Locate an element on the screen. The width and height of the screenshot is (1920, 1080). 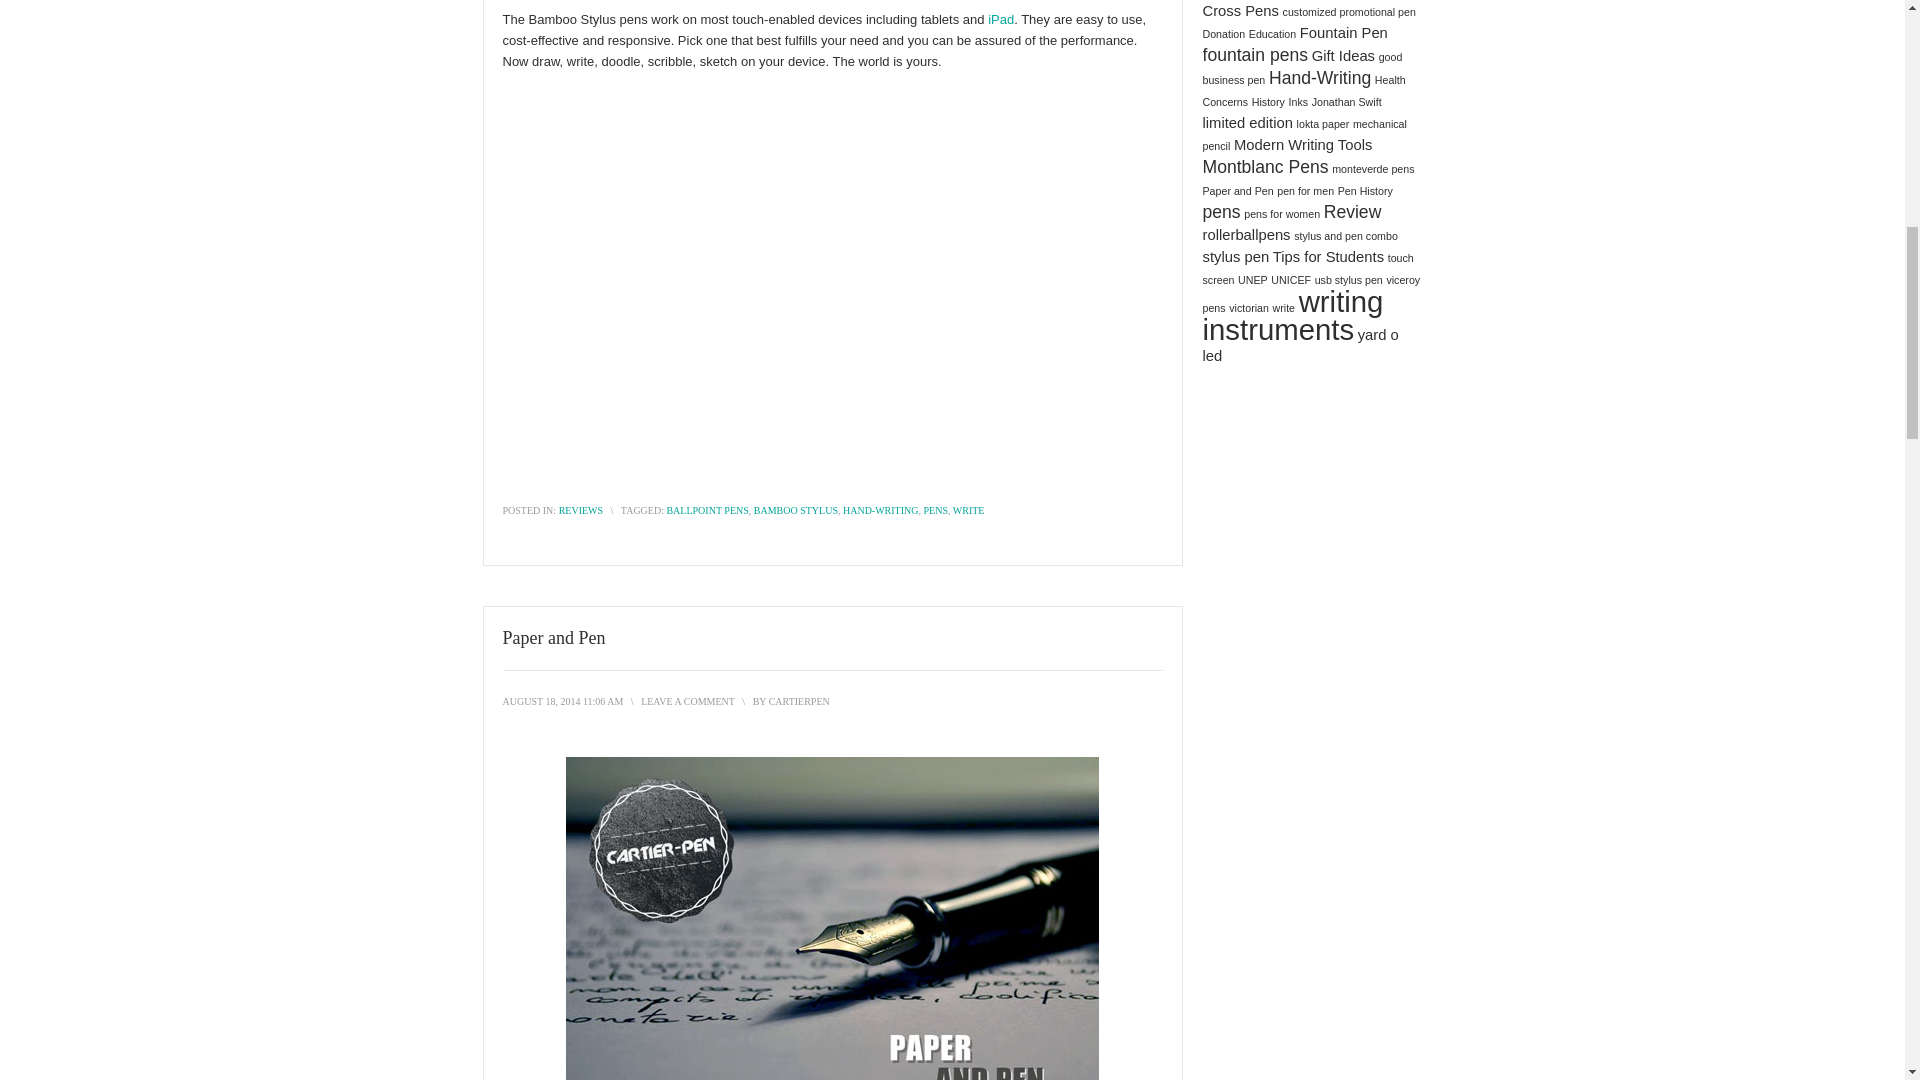
REVIEWS is located at coordinates (580, 510).